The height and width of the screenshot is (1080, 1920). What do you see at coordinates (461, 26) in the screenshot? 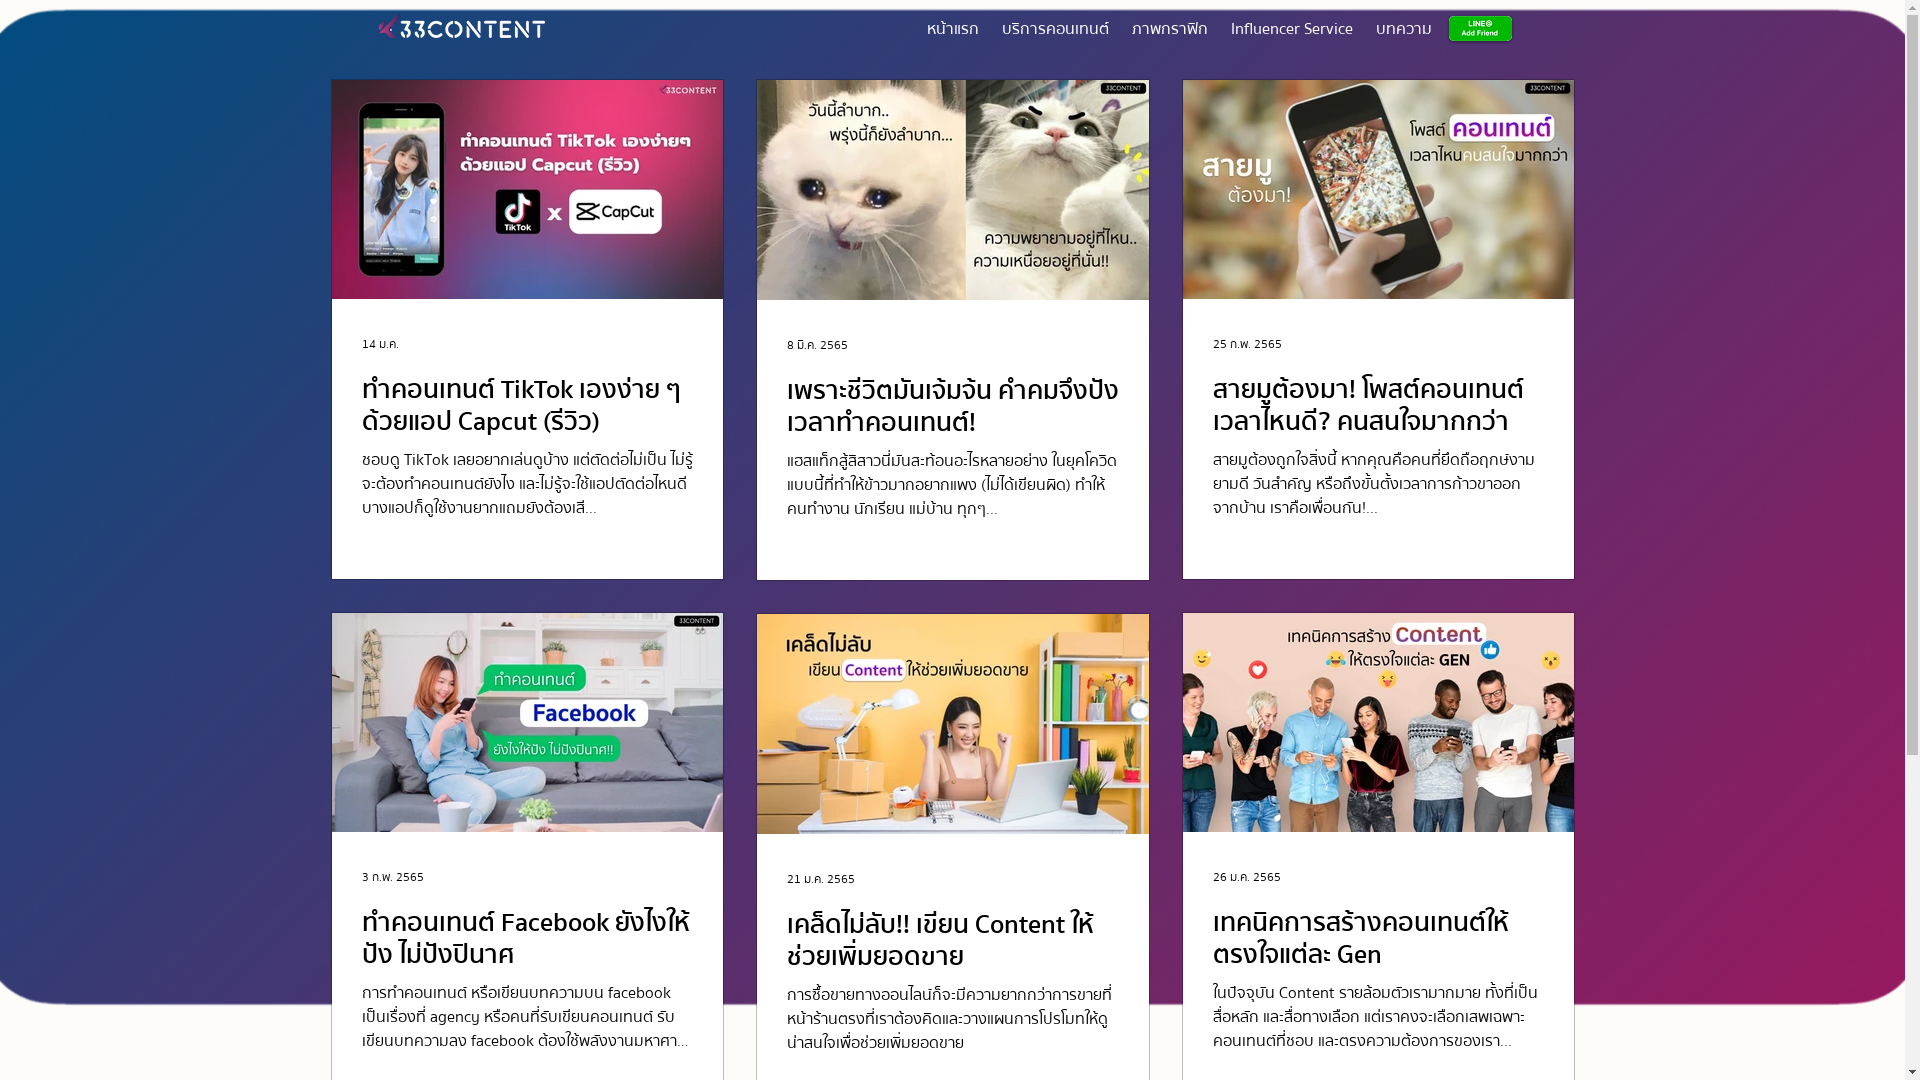
I see `33Content LOGO` at bounding box center [461, 26].